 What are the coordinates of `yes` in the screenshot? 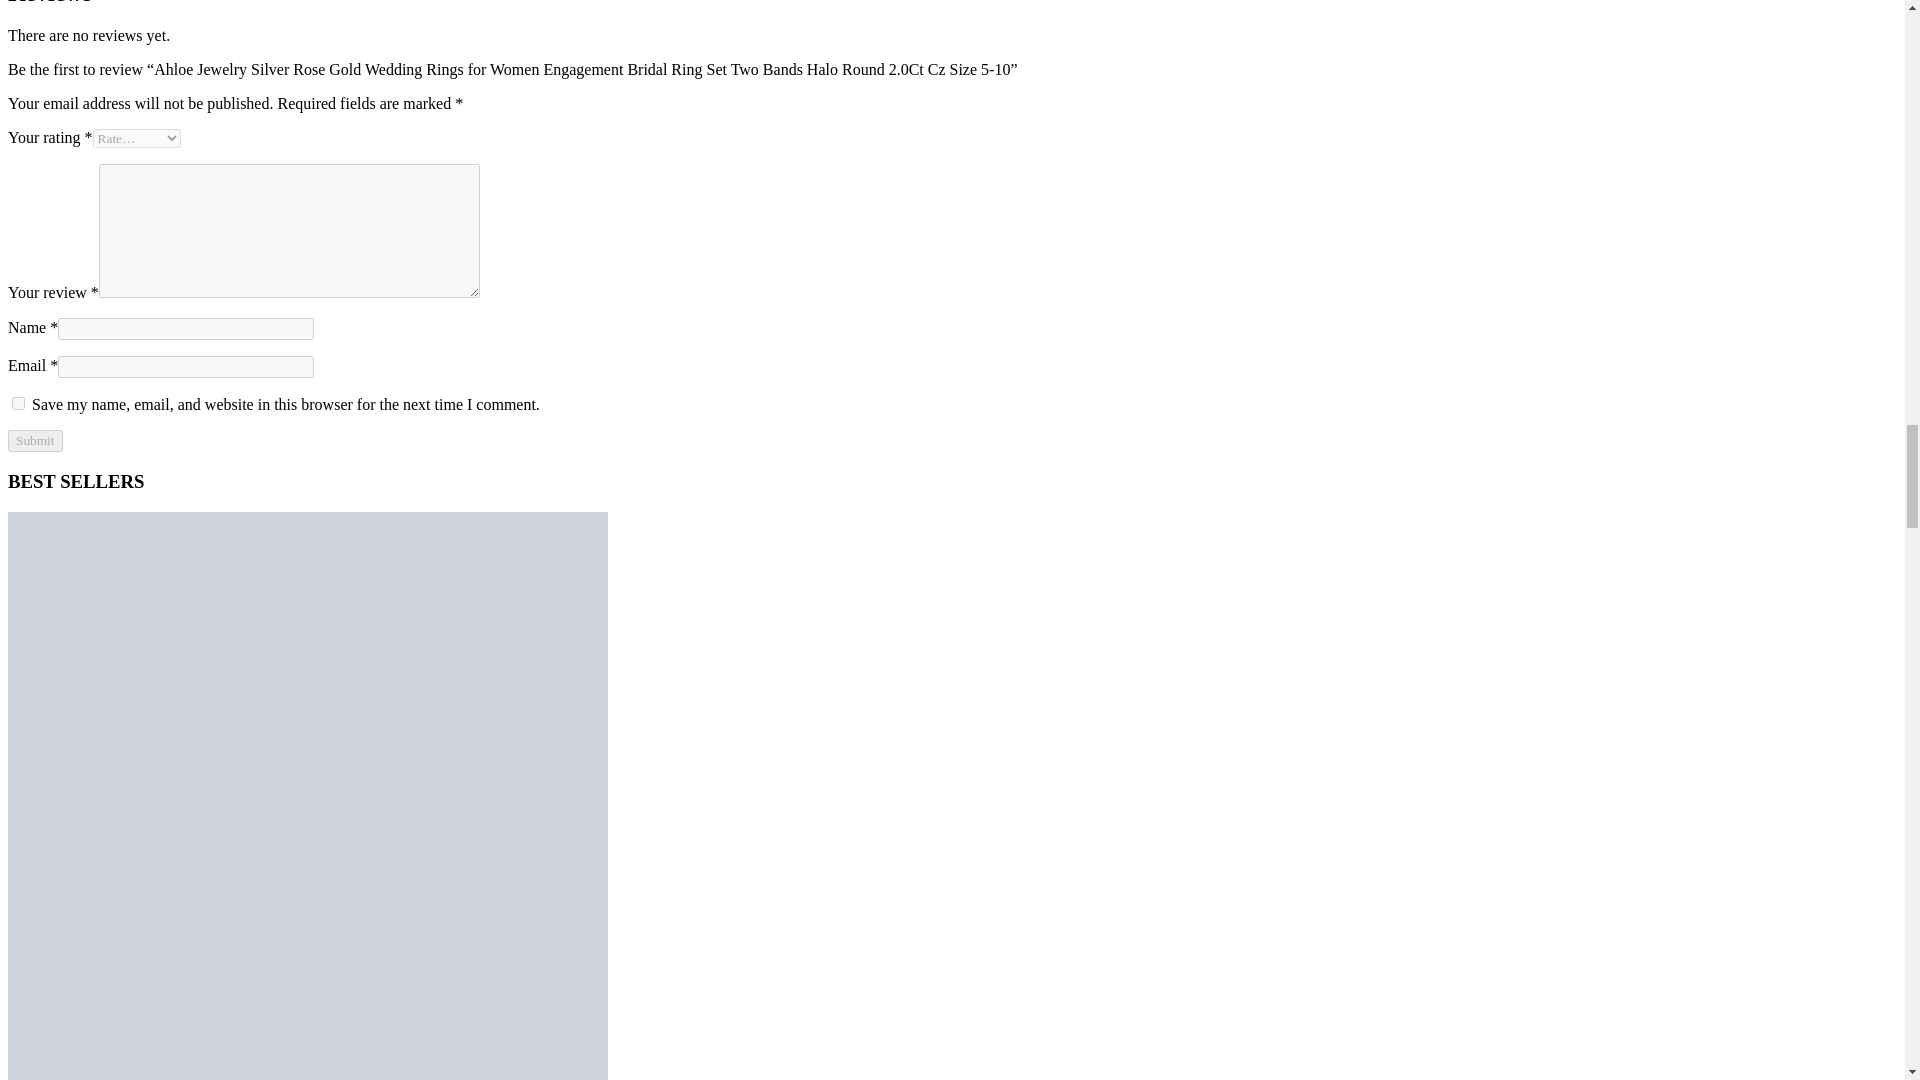 It's located at (18, 404).